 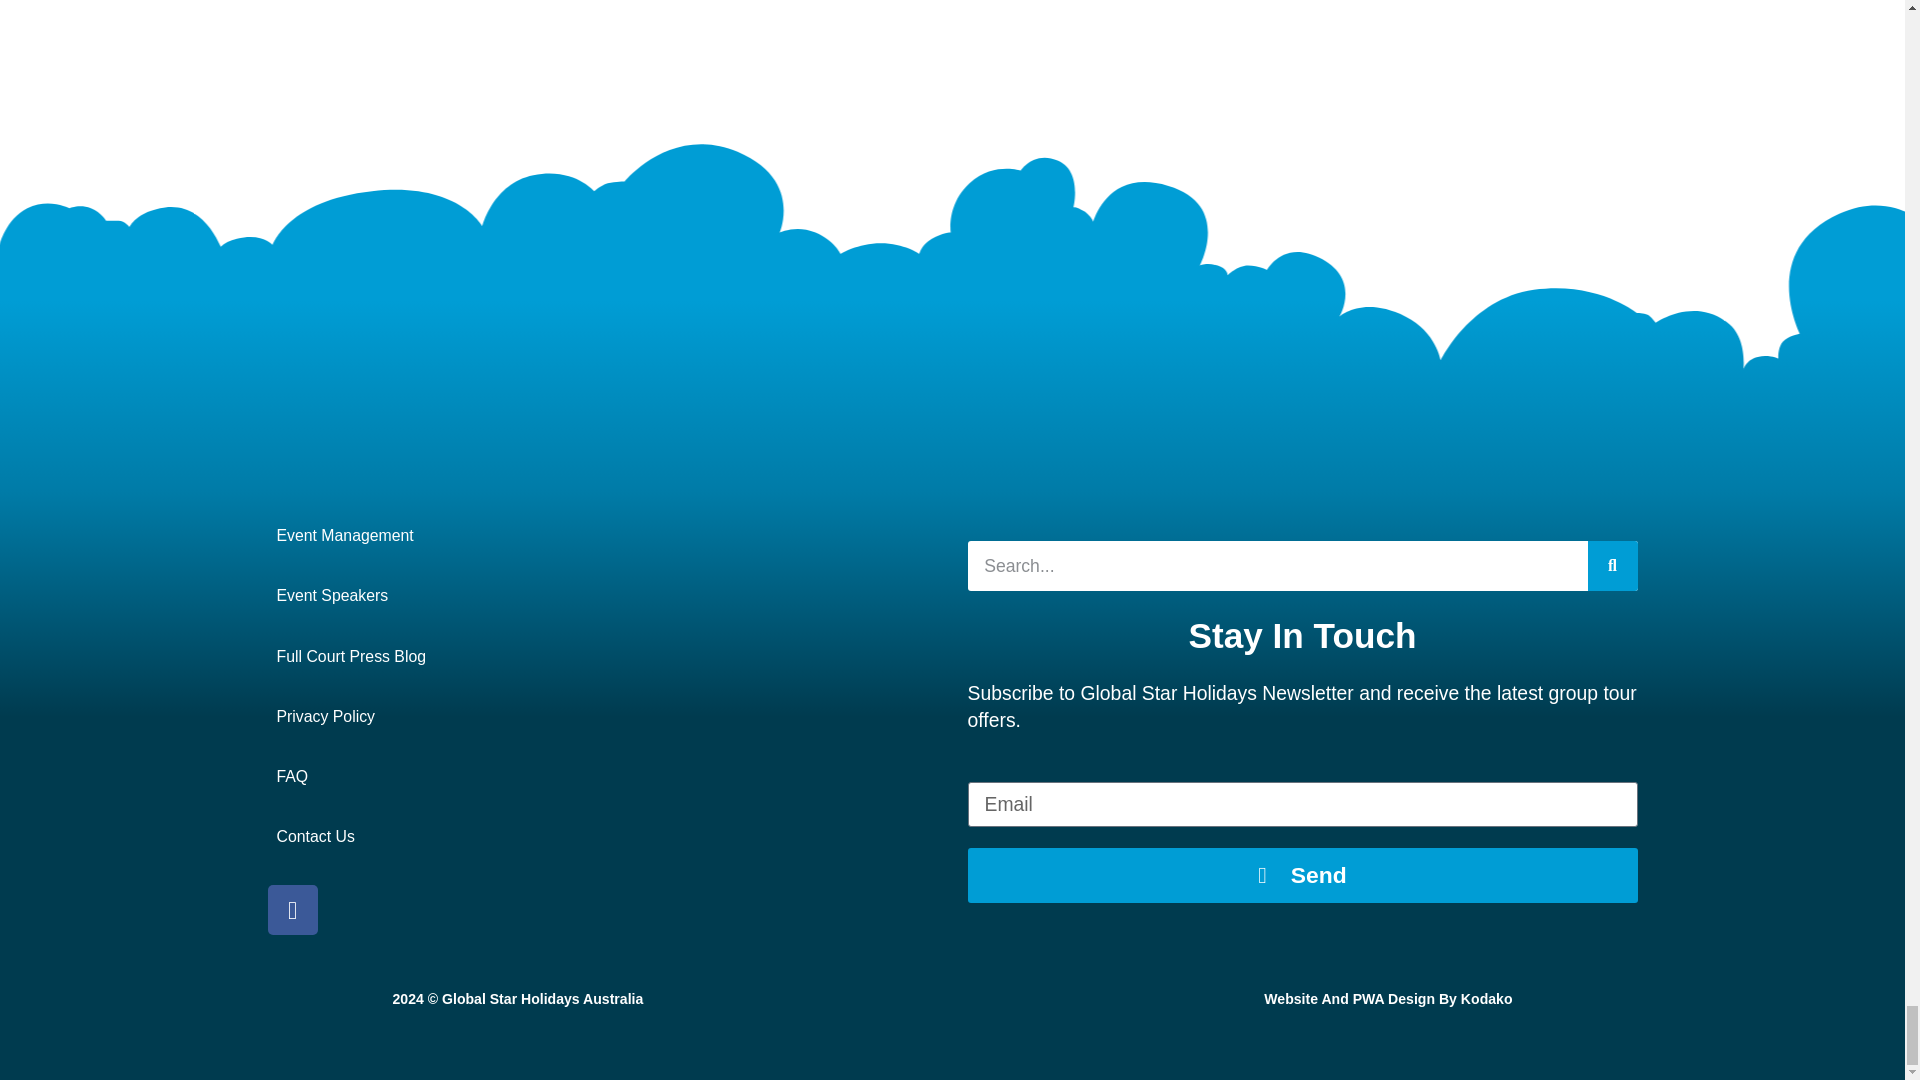 What do you see at coordinates (603, 776) in the screenshot?
I see `FAQ` at bounding box center [603, 776].